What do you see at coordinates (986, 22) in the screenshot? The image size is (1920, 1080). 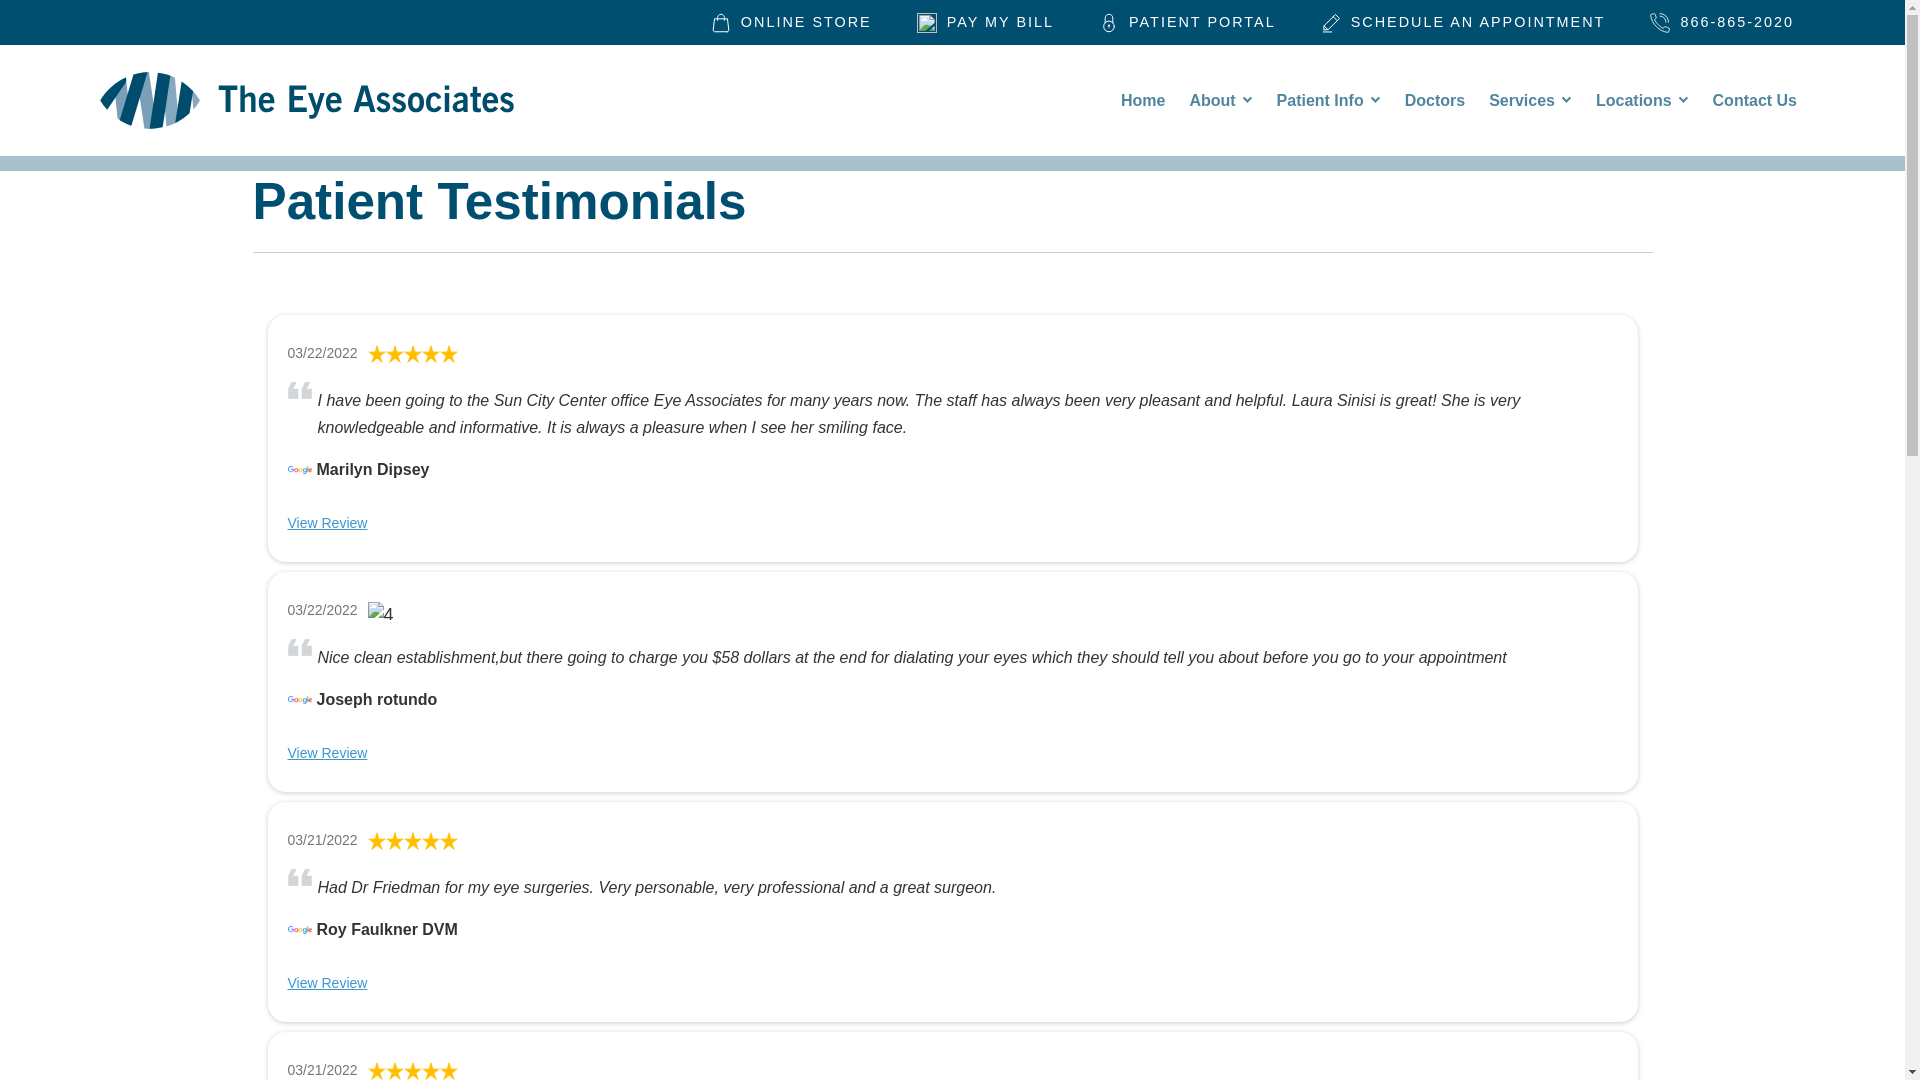 I see `PAY MY BILL` at bounding box center [986, 22].